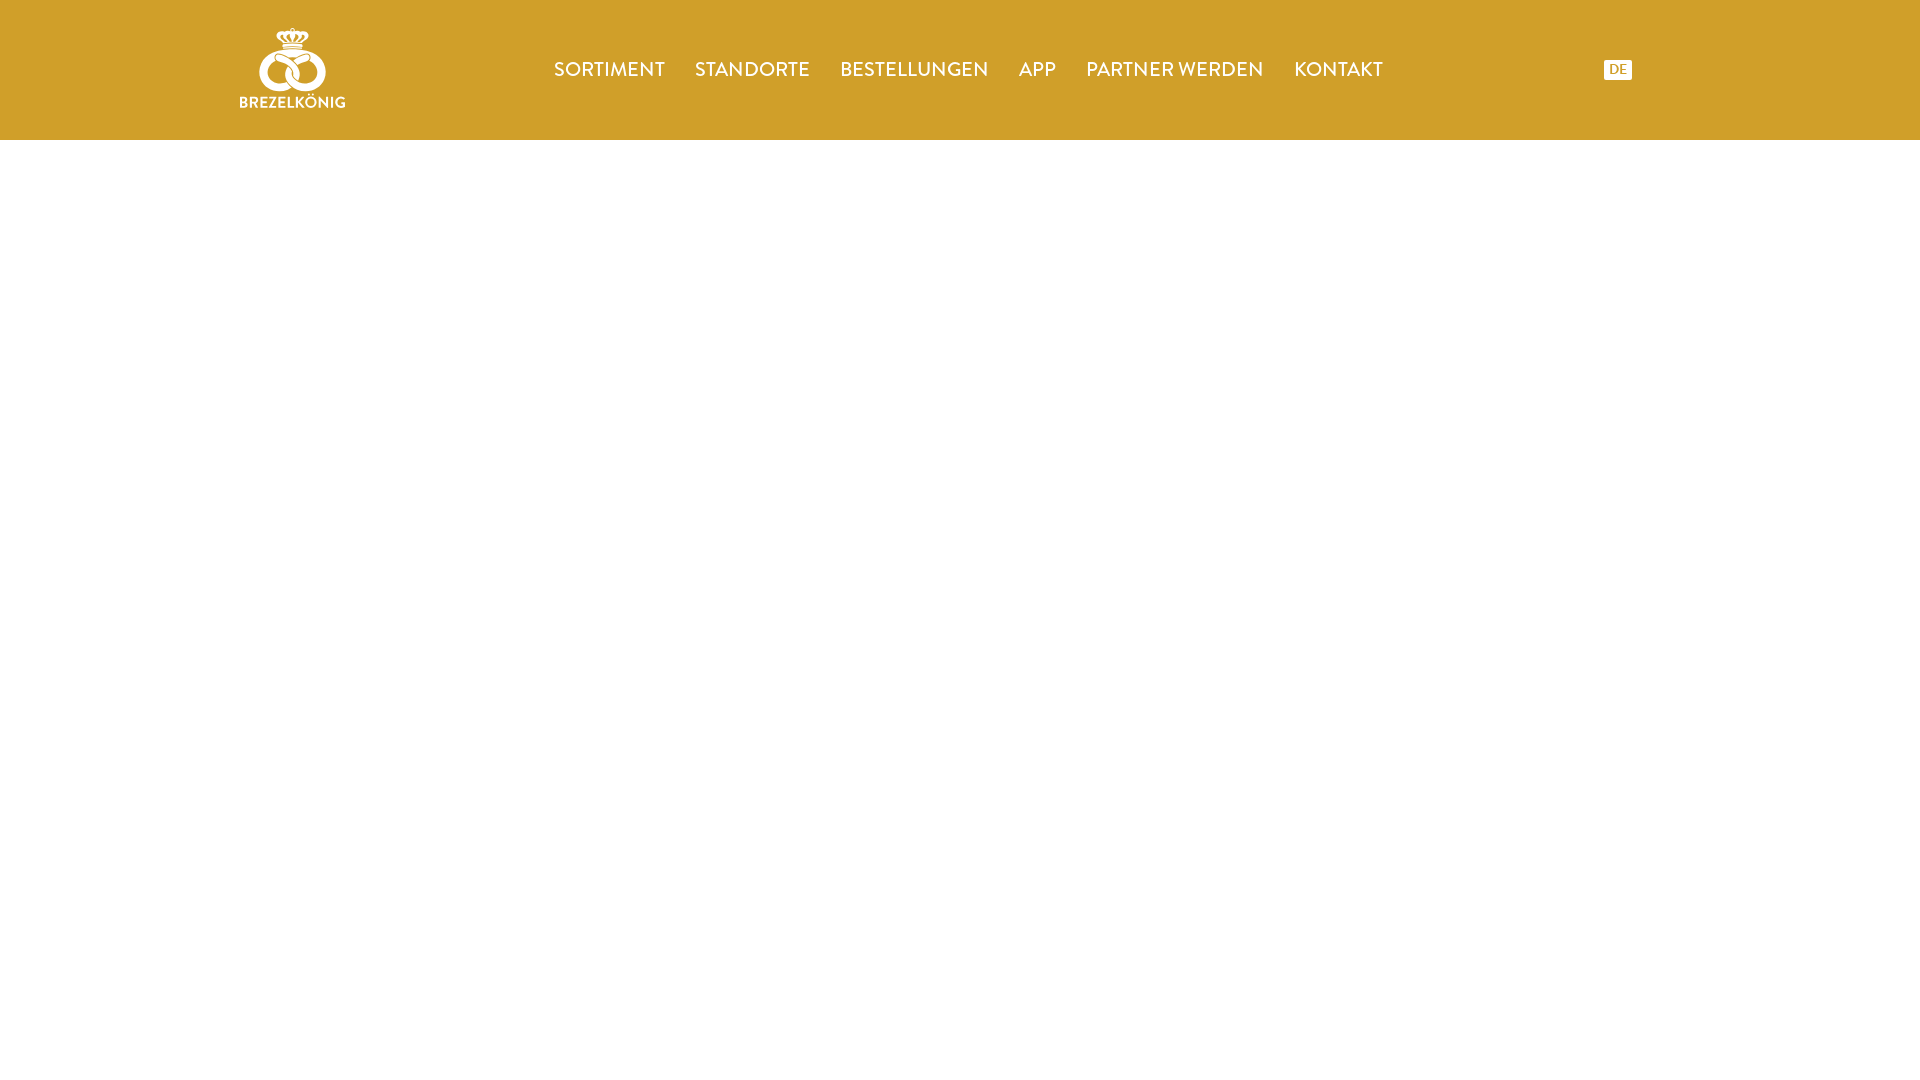  Describe the element at coordinates (1038, 70) in the screenshot. I see `APP` at that location.